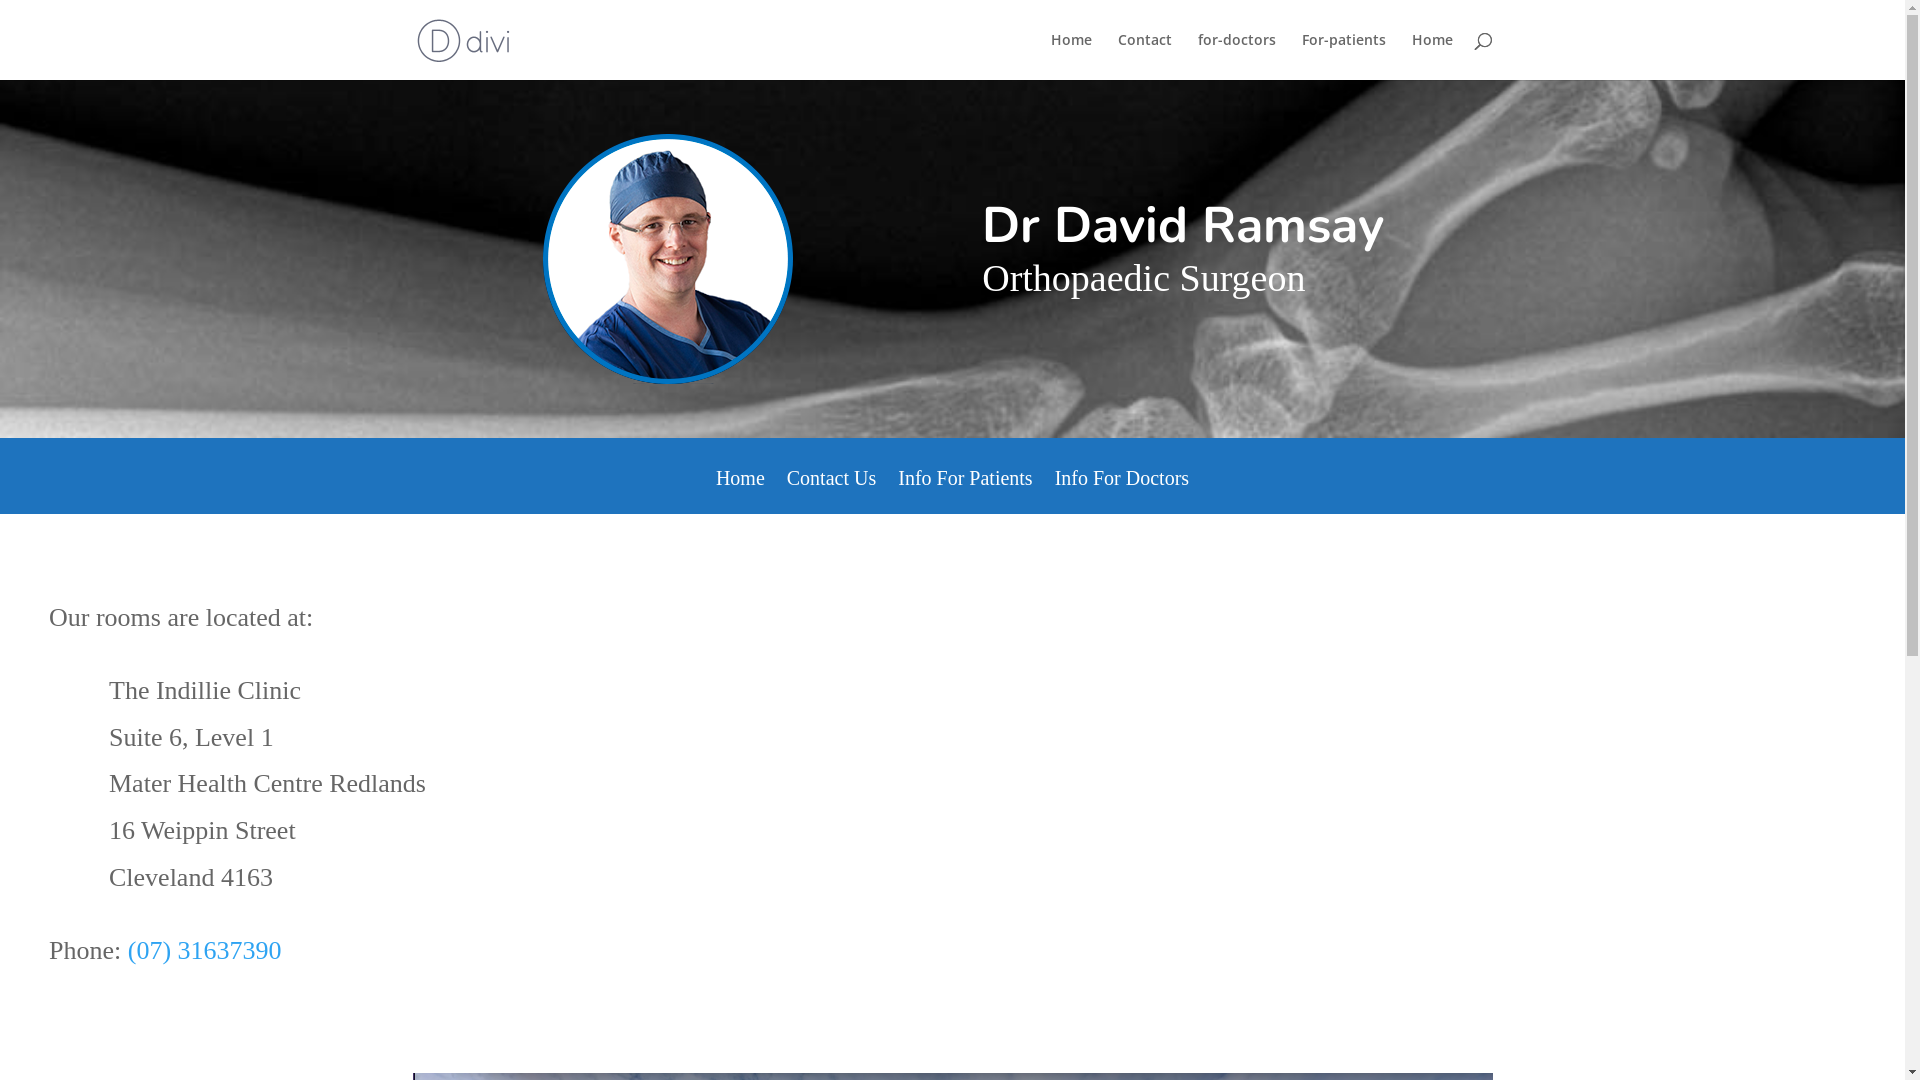  I want to click on (07) 31637390, so click(205, 950).